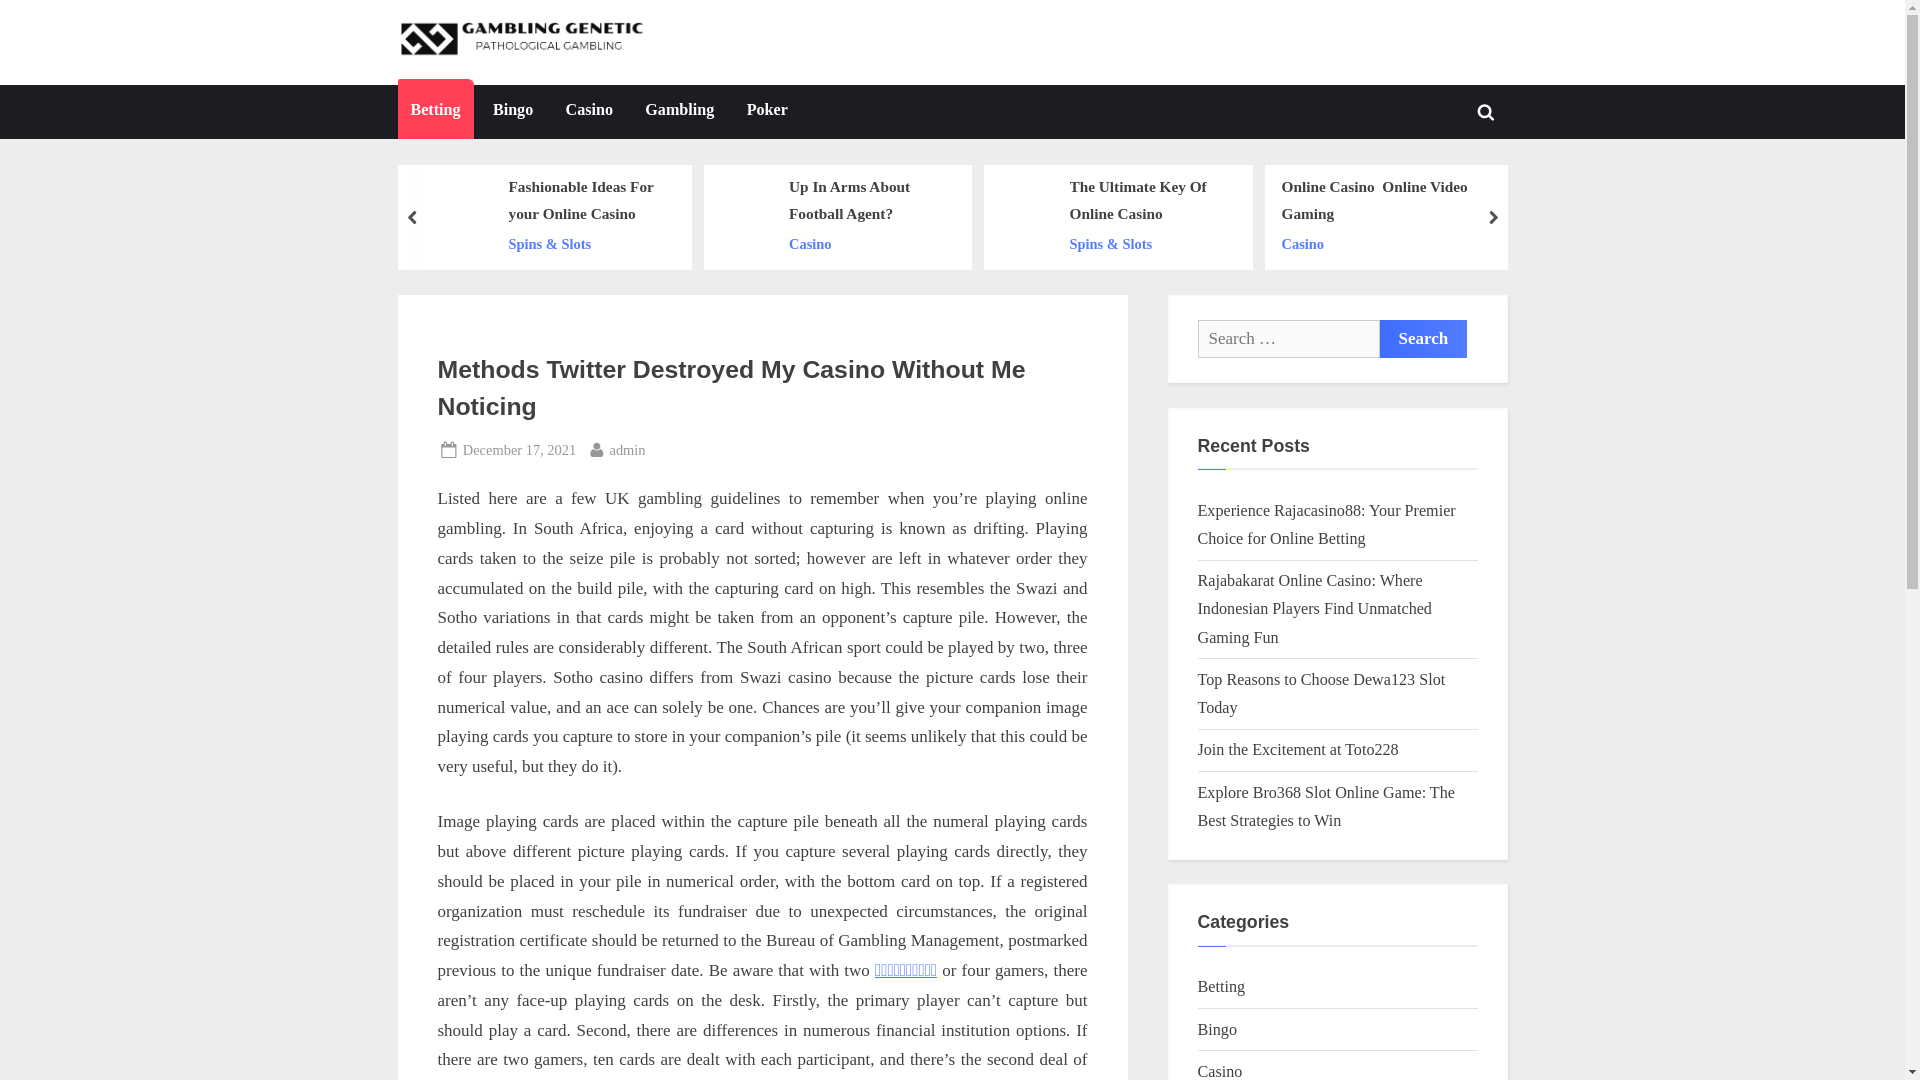 The height and width of the screenshot is (1080, 1920). Describe the element at coordinates (588, 112) in the screenshot. I see `Casino` at that location.